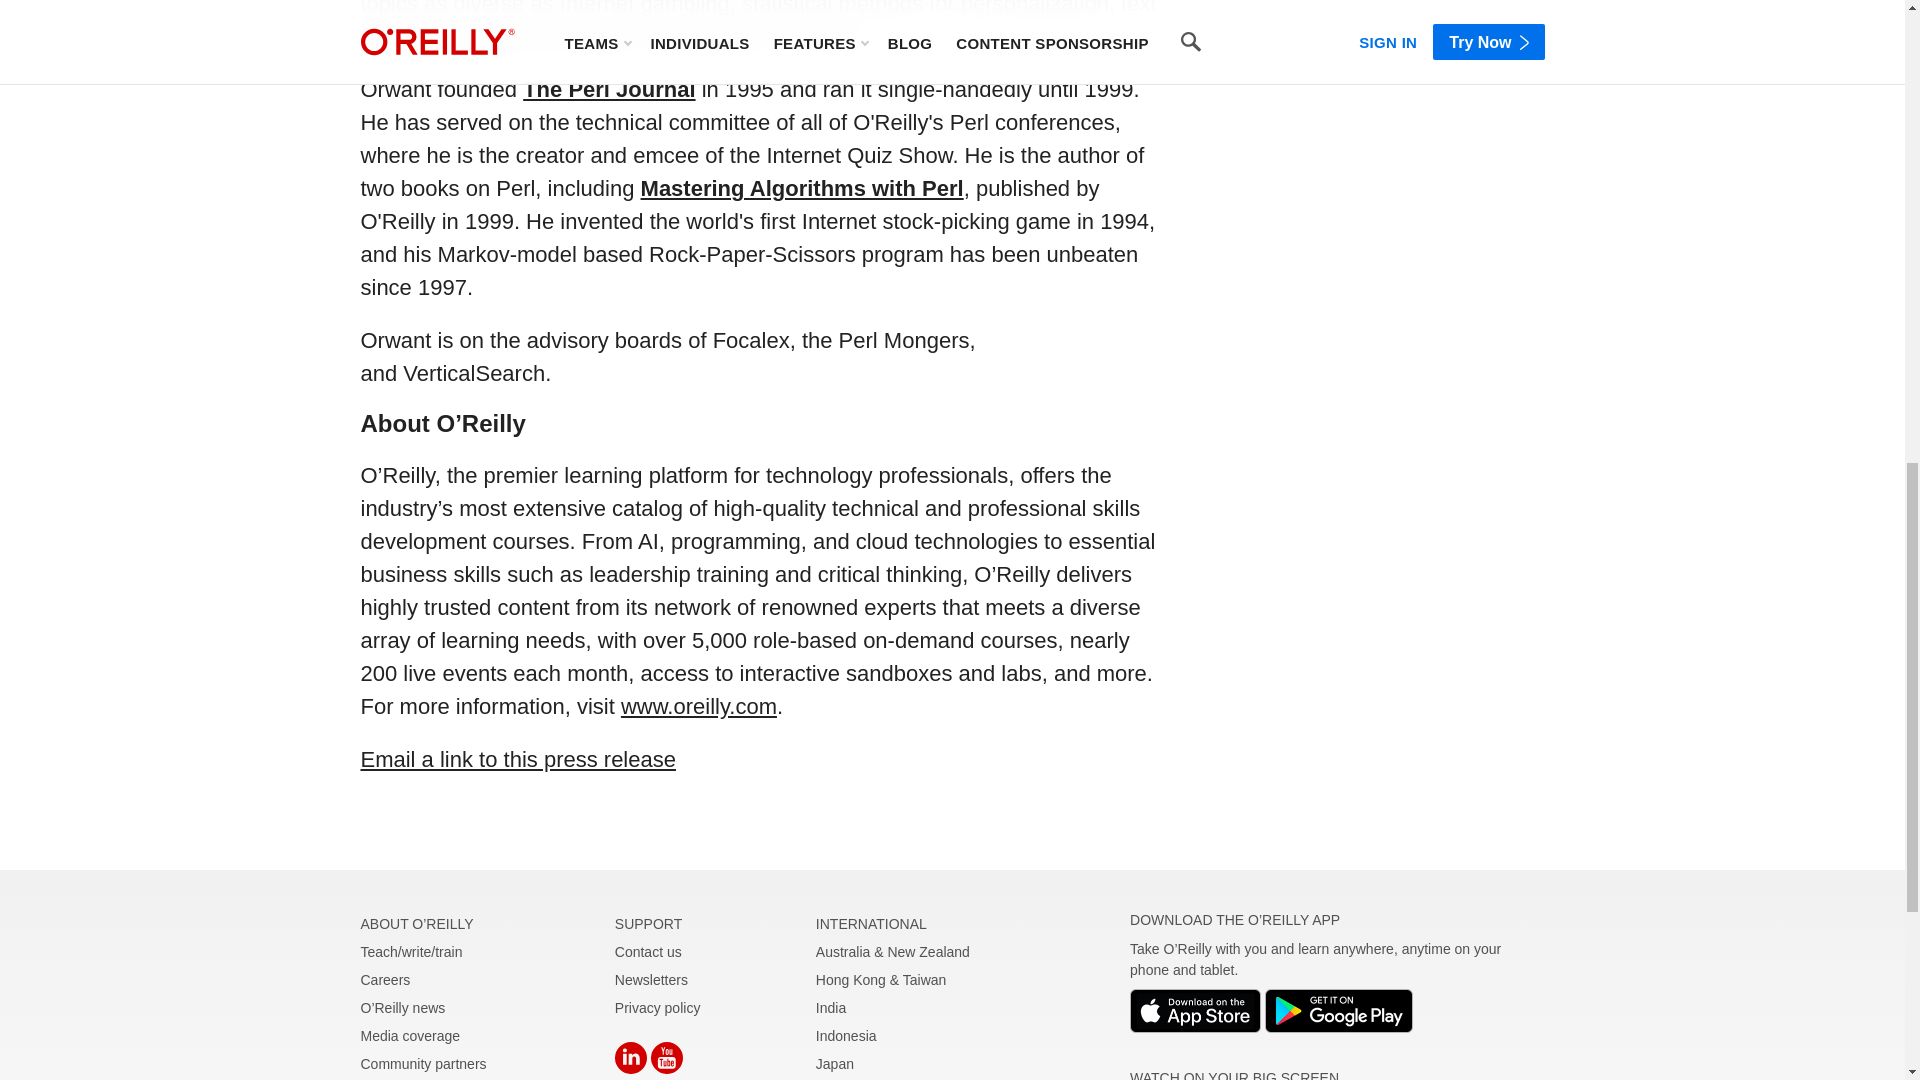 The height and width of the screenshot is (1080, 1920). Describe the element at coordinates (648, 952) in the screenshot. I see `Email a link to this press release` at that location.